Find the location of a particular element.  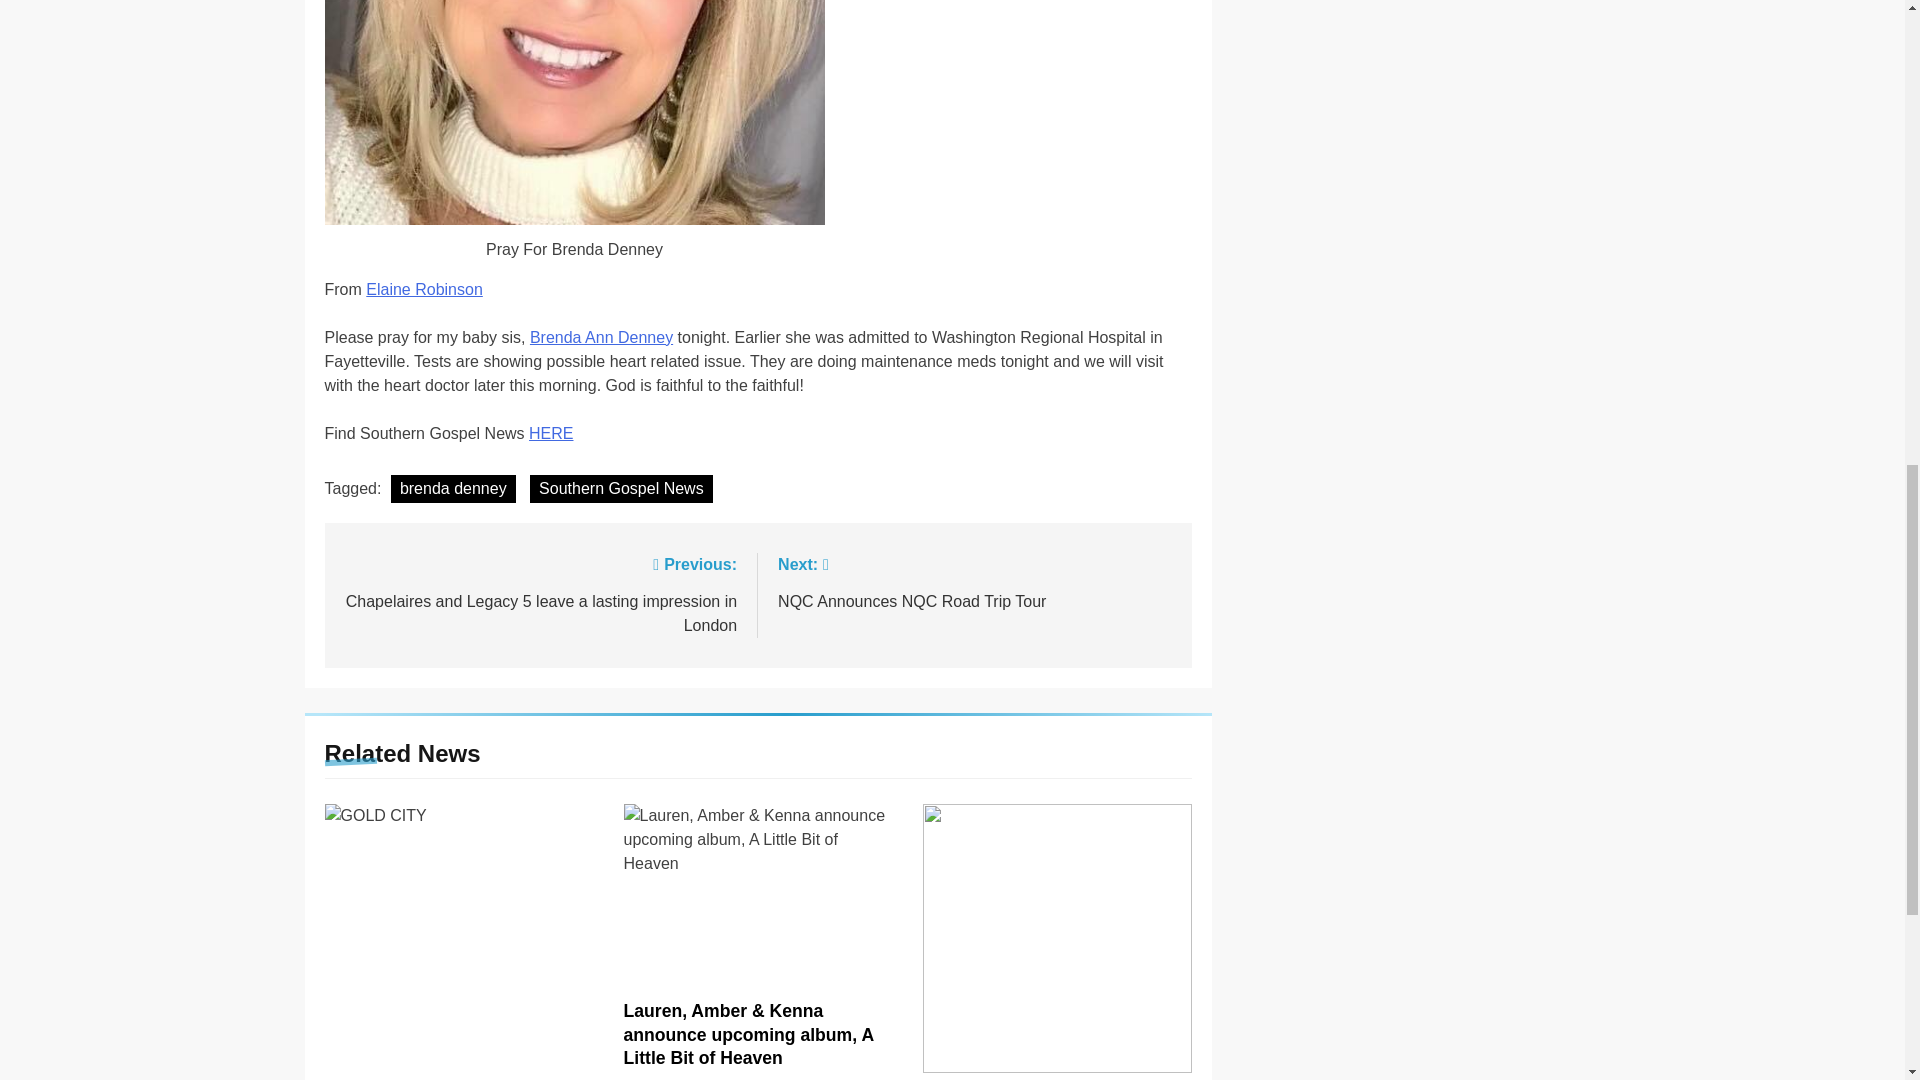

brenda denney is located at coordinates (601, 337).